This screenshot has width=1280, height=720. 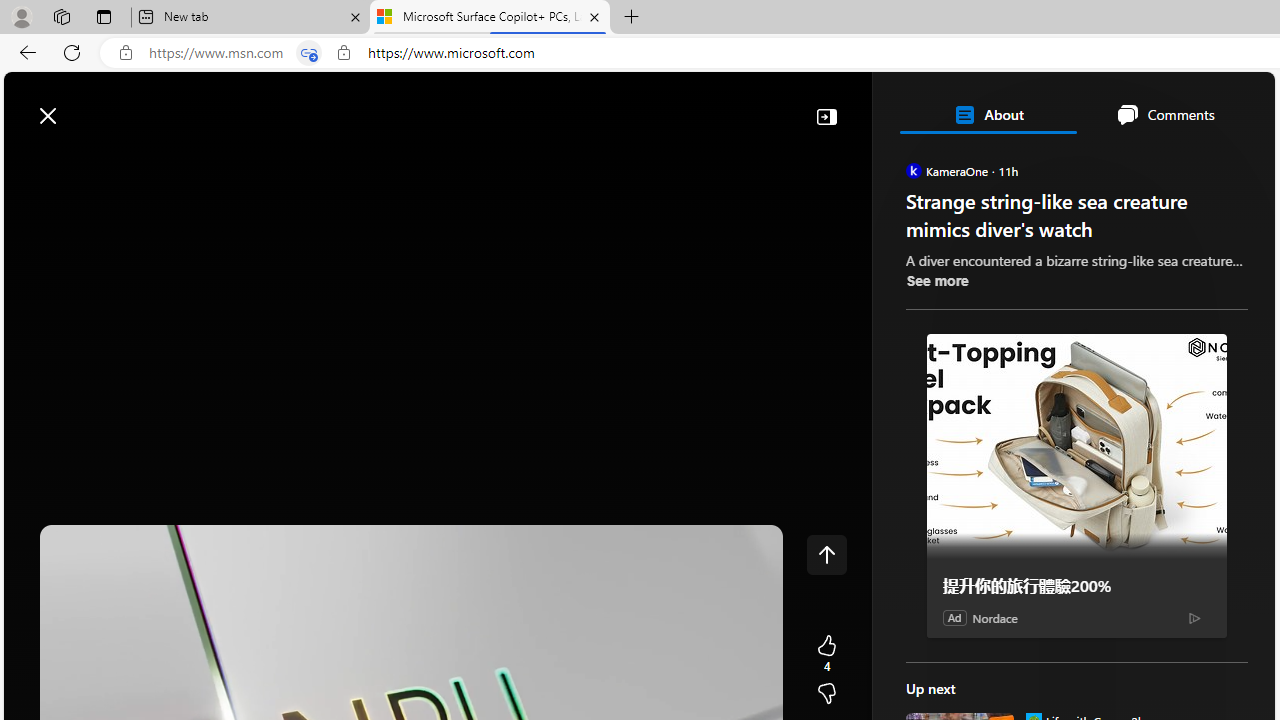 I want to click on Watch, so click(x=250, y=162).